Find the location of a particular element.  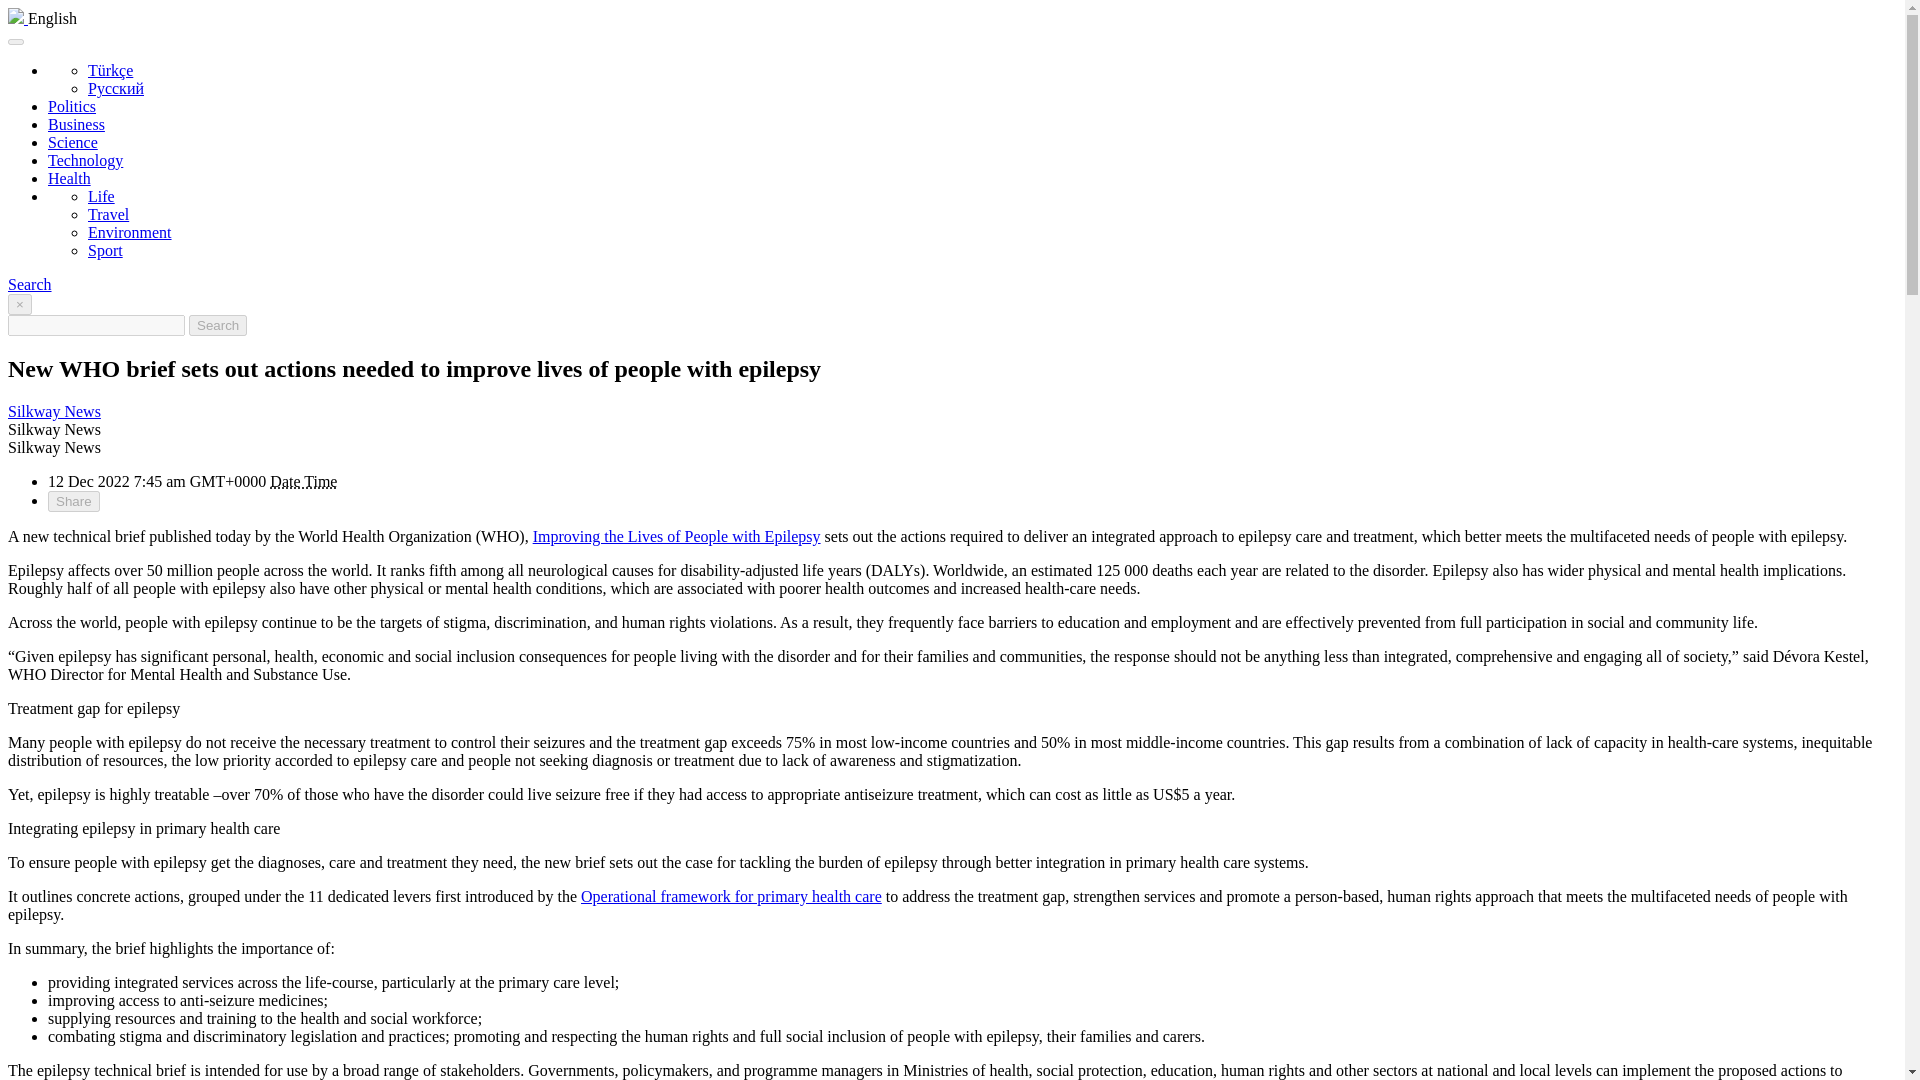

Health is located at coordinates (69, 178).